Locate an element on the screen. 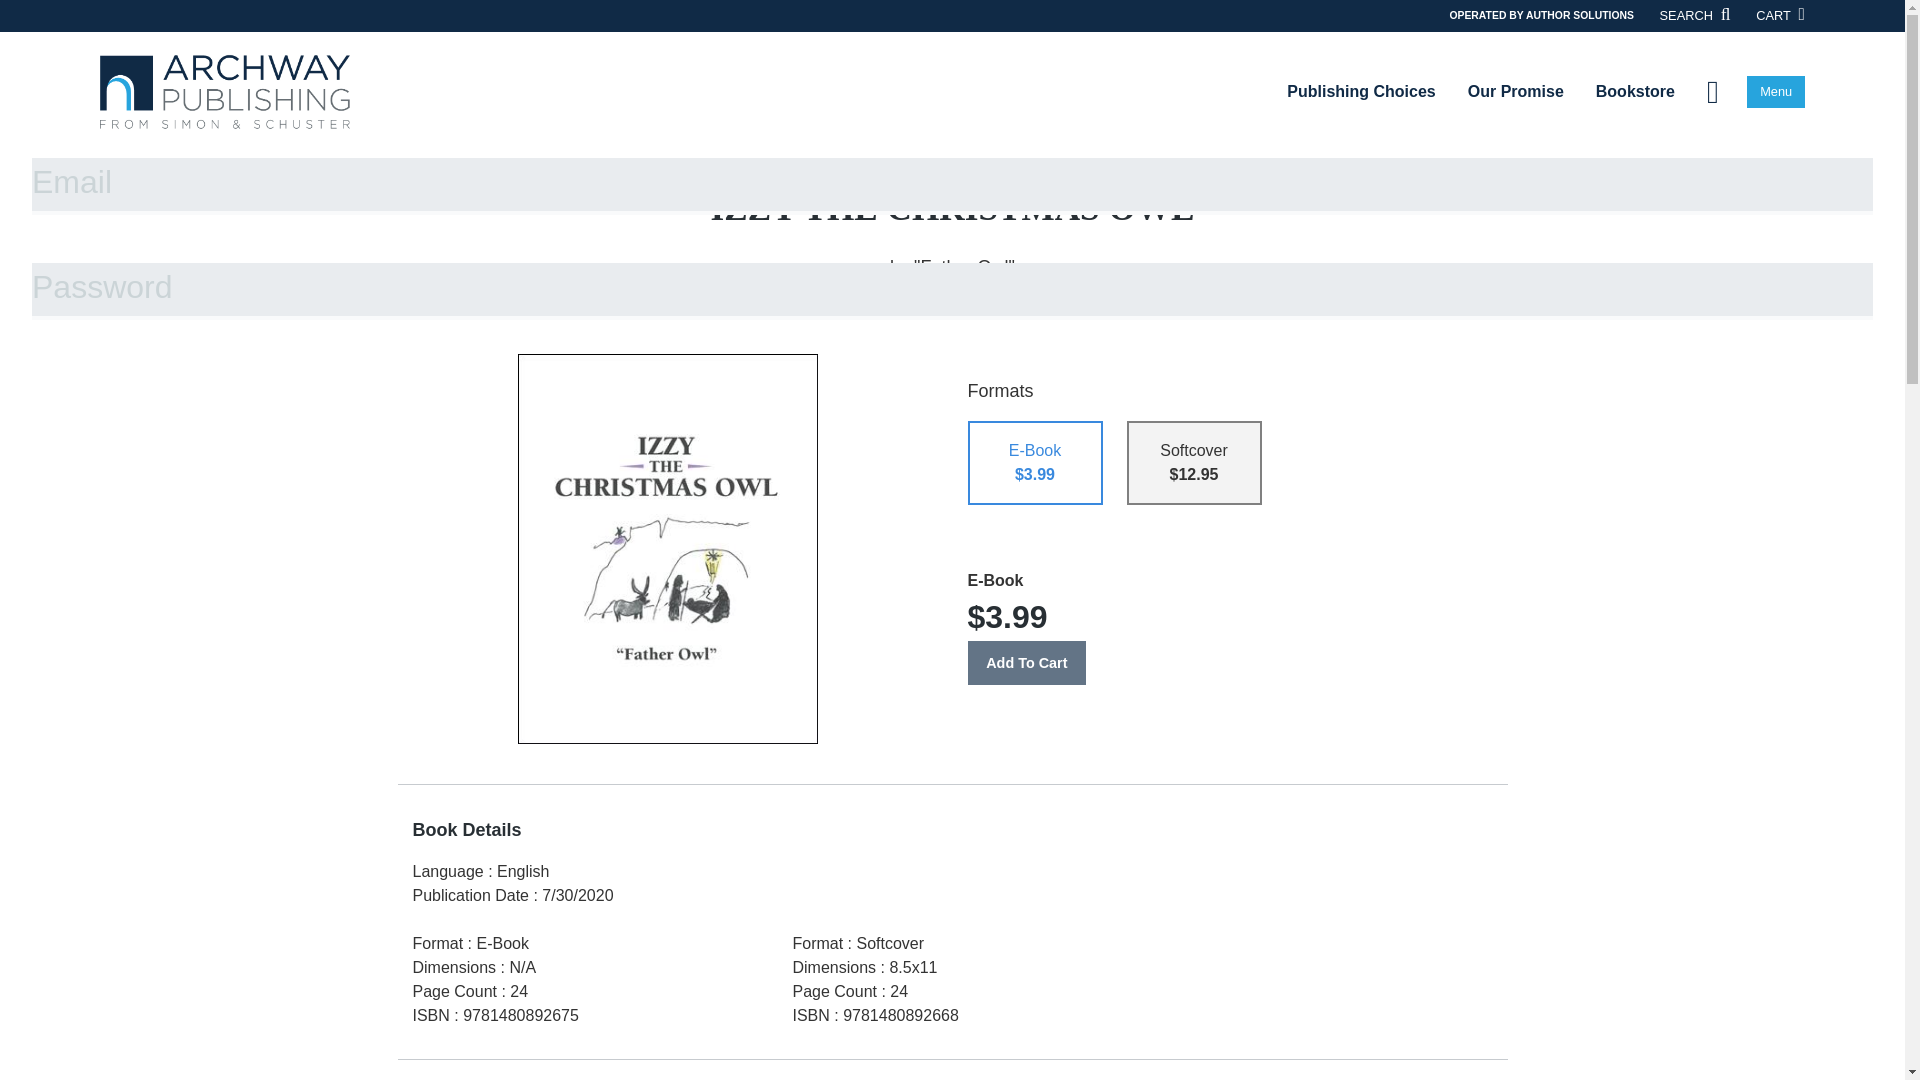 Image resolution: width=1920 pixels, height=1080 pixels. Add To Cart is located at coordinates (1026, 662).